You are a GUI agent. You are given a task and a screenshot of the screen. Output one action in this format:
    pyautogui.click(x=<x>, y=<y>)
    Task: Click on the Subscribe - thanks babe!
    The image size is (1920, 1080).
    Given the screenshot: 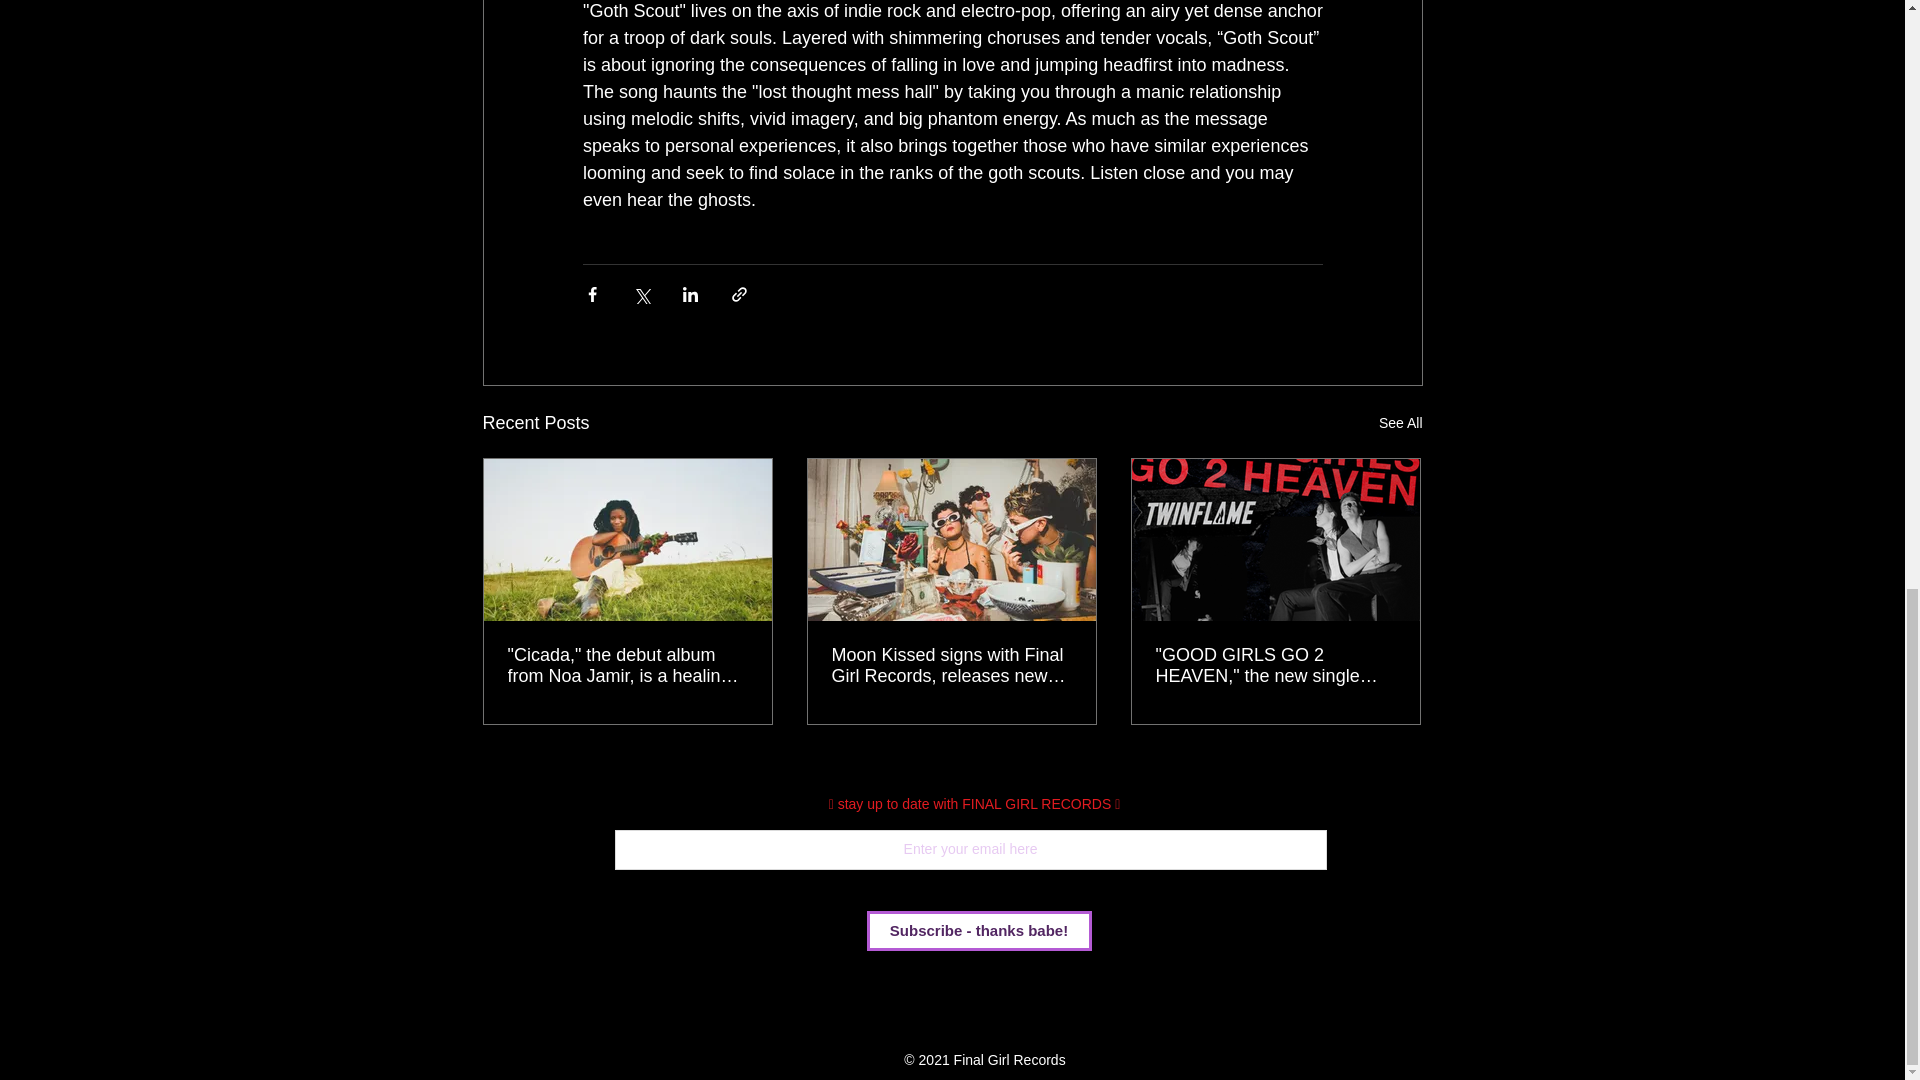 What is the action you would take?
    pyautogui.click(x=978, y=931)
    